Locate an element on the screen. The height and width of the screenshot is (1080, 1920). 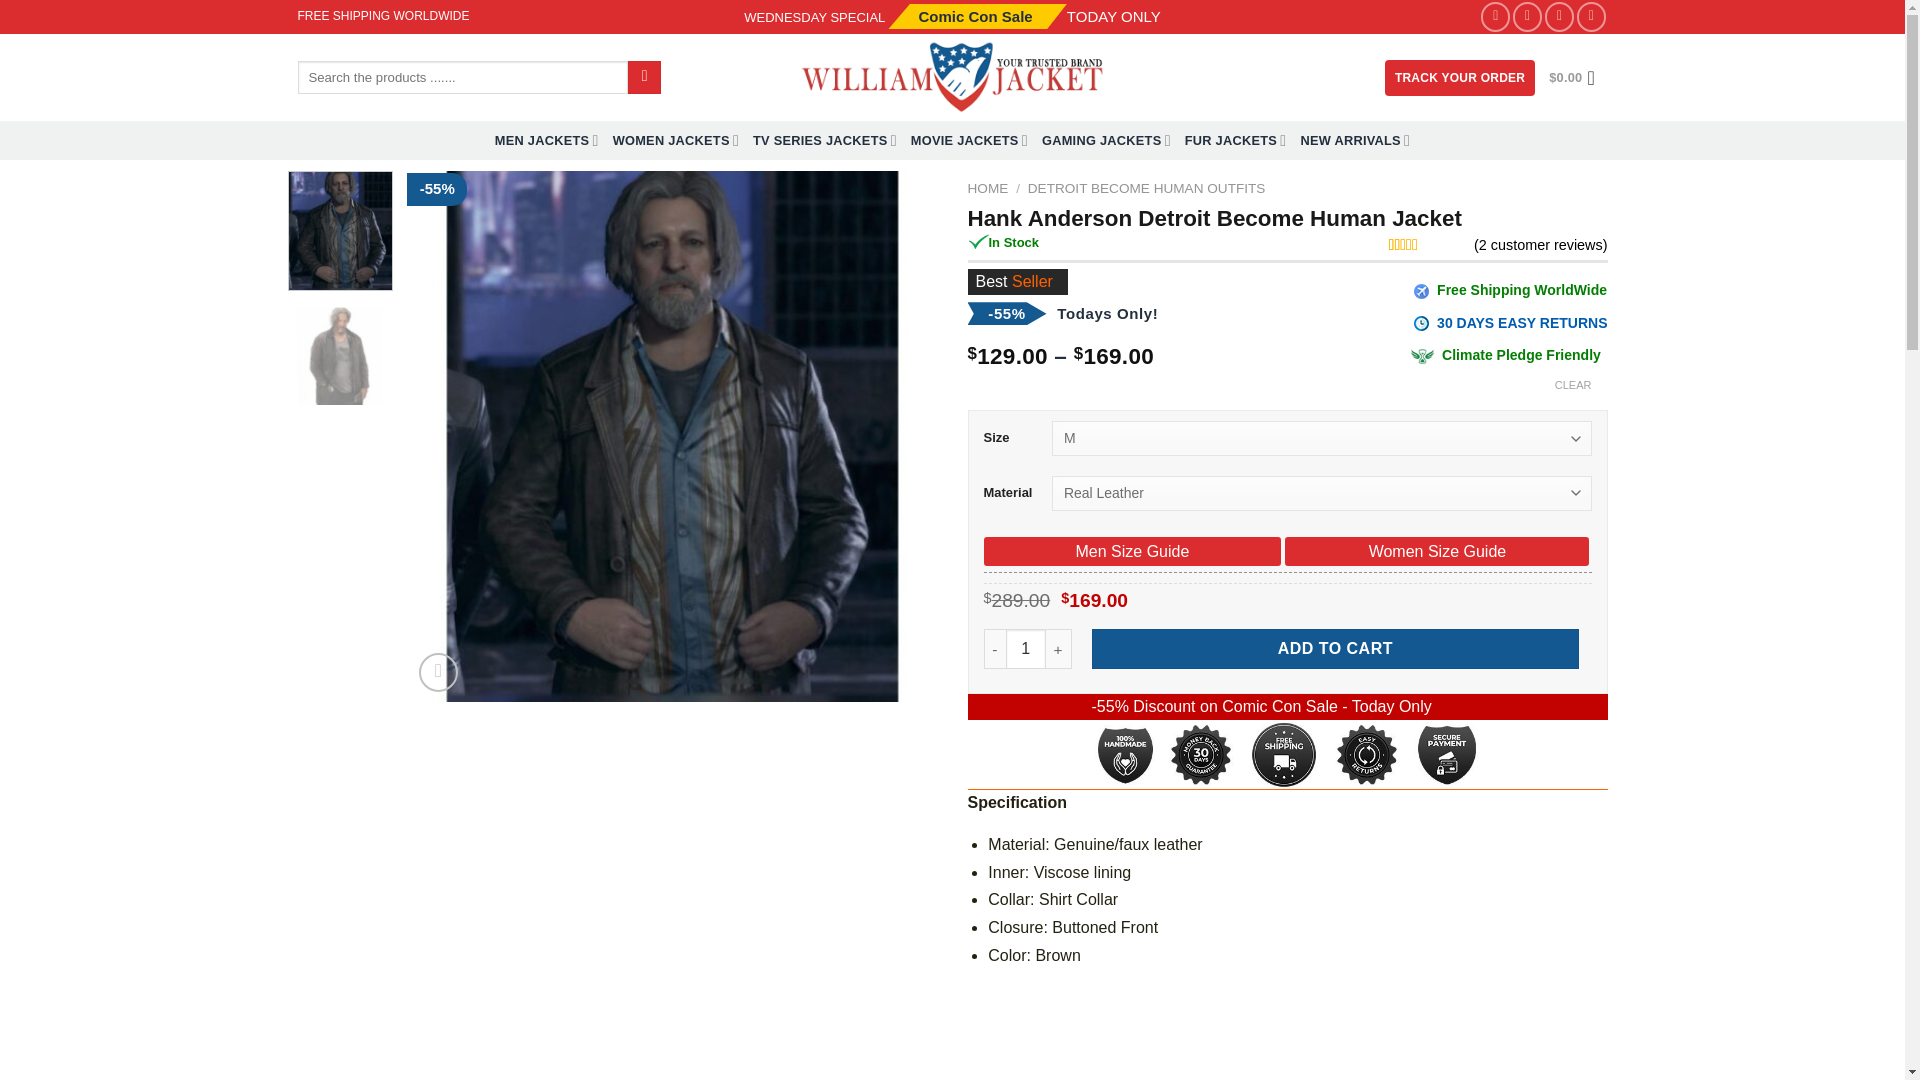
TRACK YOUR ORDER is located at coordinates (1459, 78).